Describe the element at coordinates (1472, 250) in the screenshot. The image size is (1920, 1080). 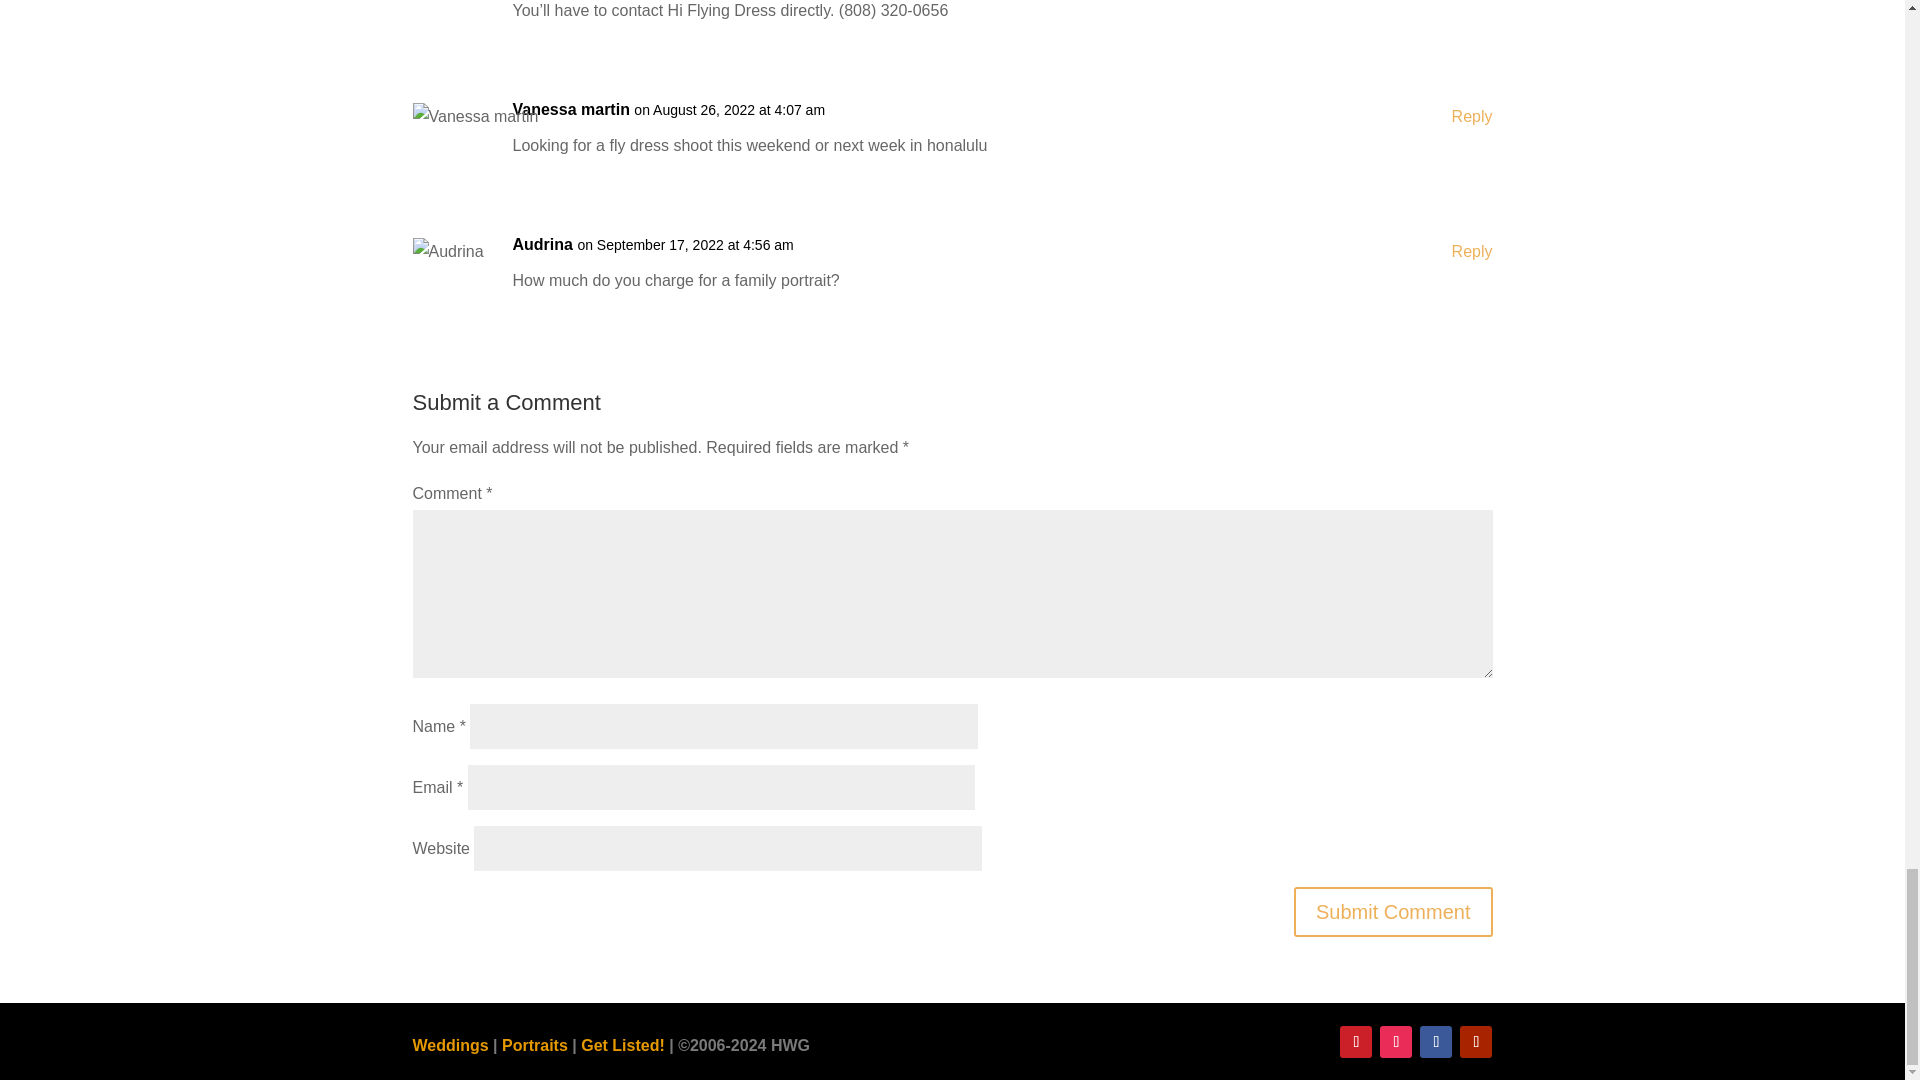
I see `Reply` at that location.